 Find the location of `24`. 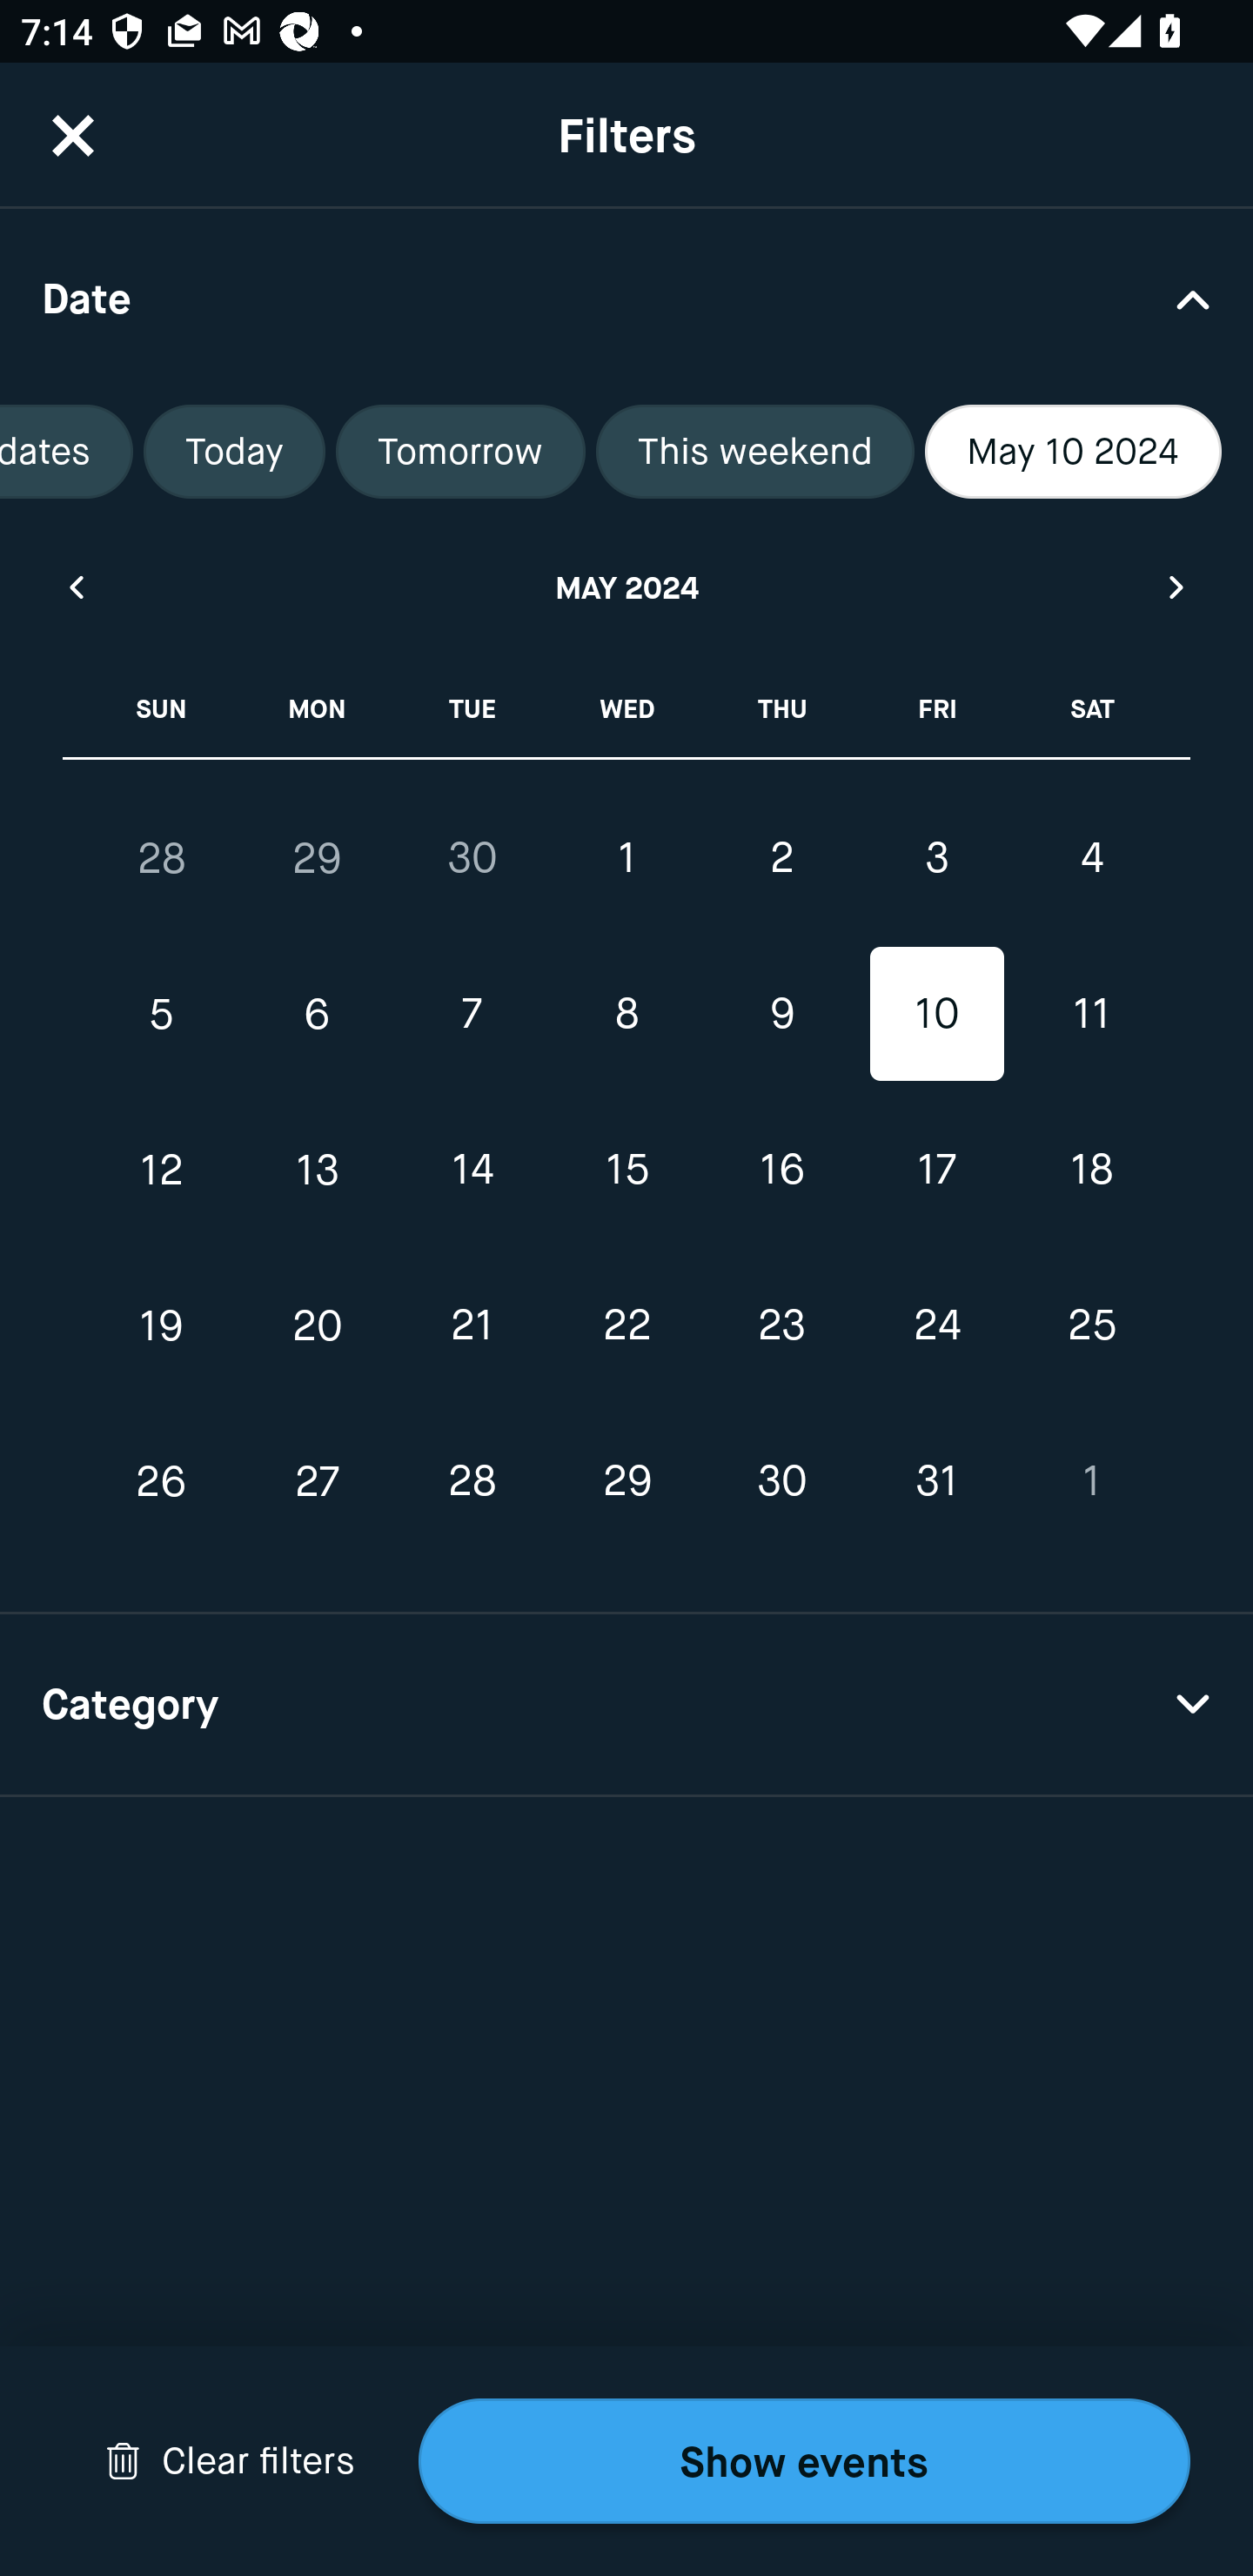

24 is located at coordinates (936, 1325).